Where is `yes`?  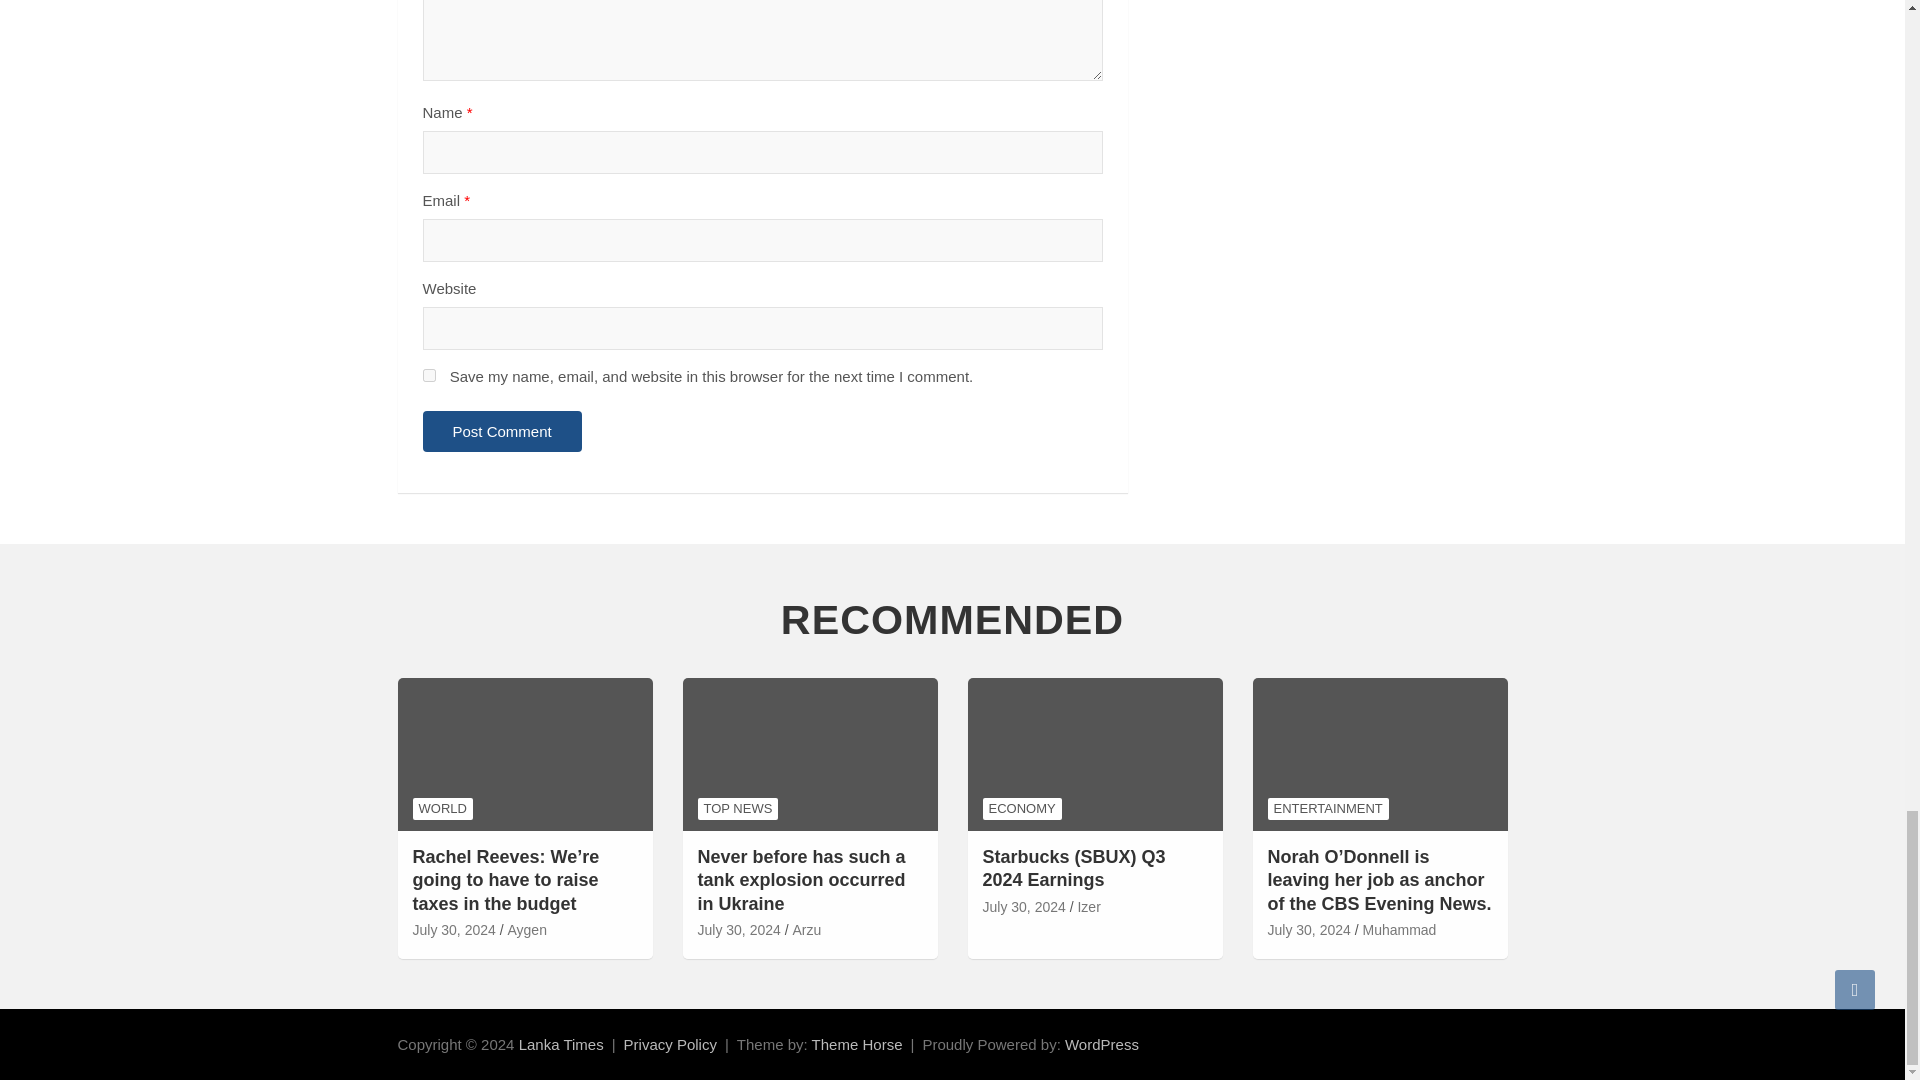 yes is located at coordinates (428, 376).